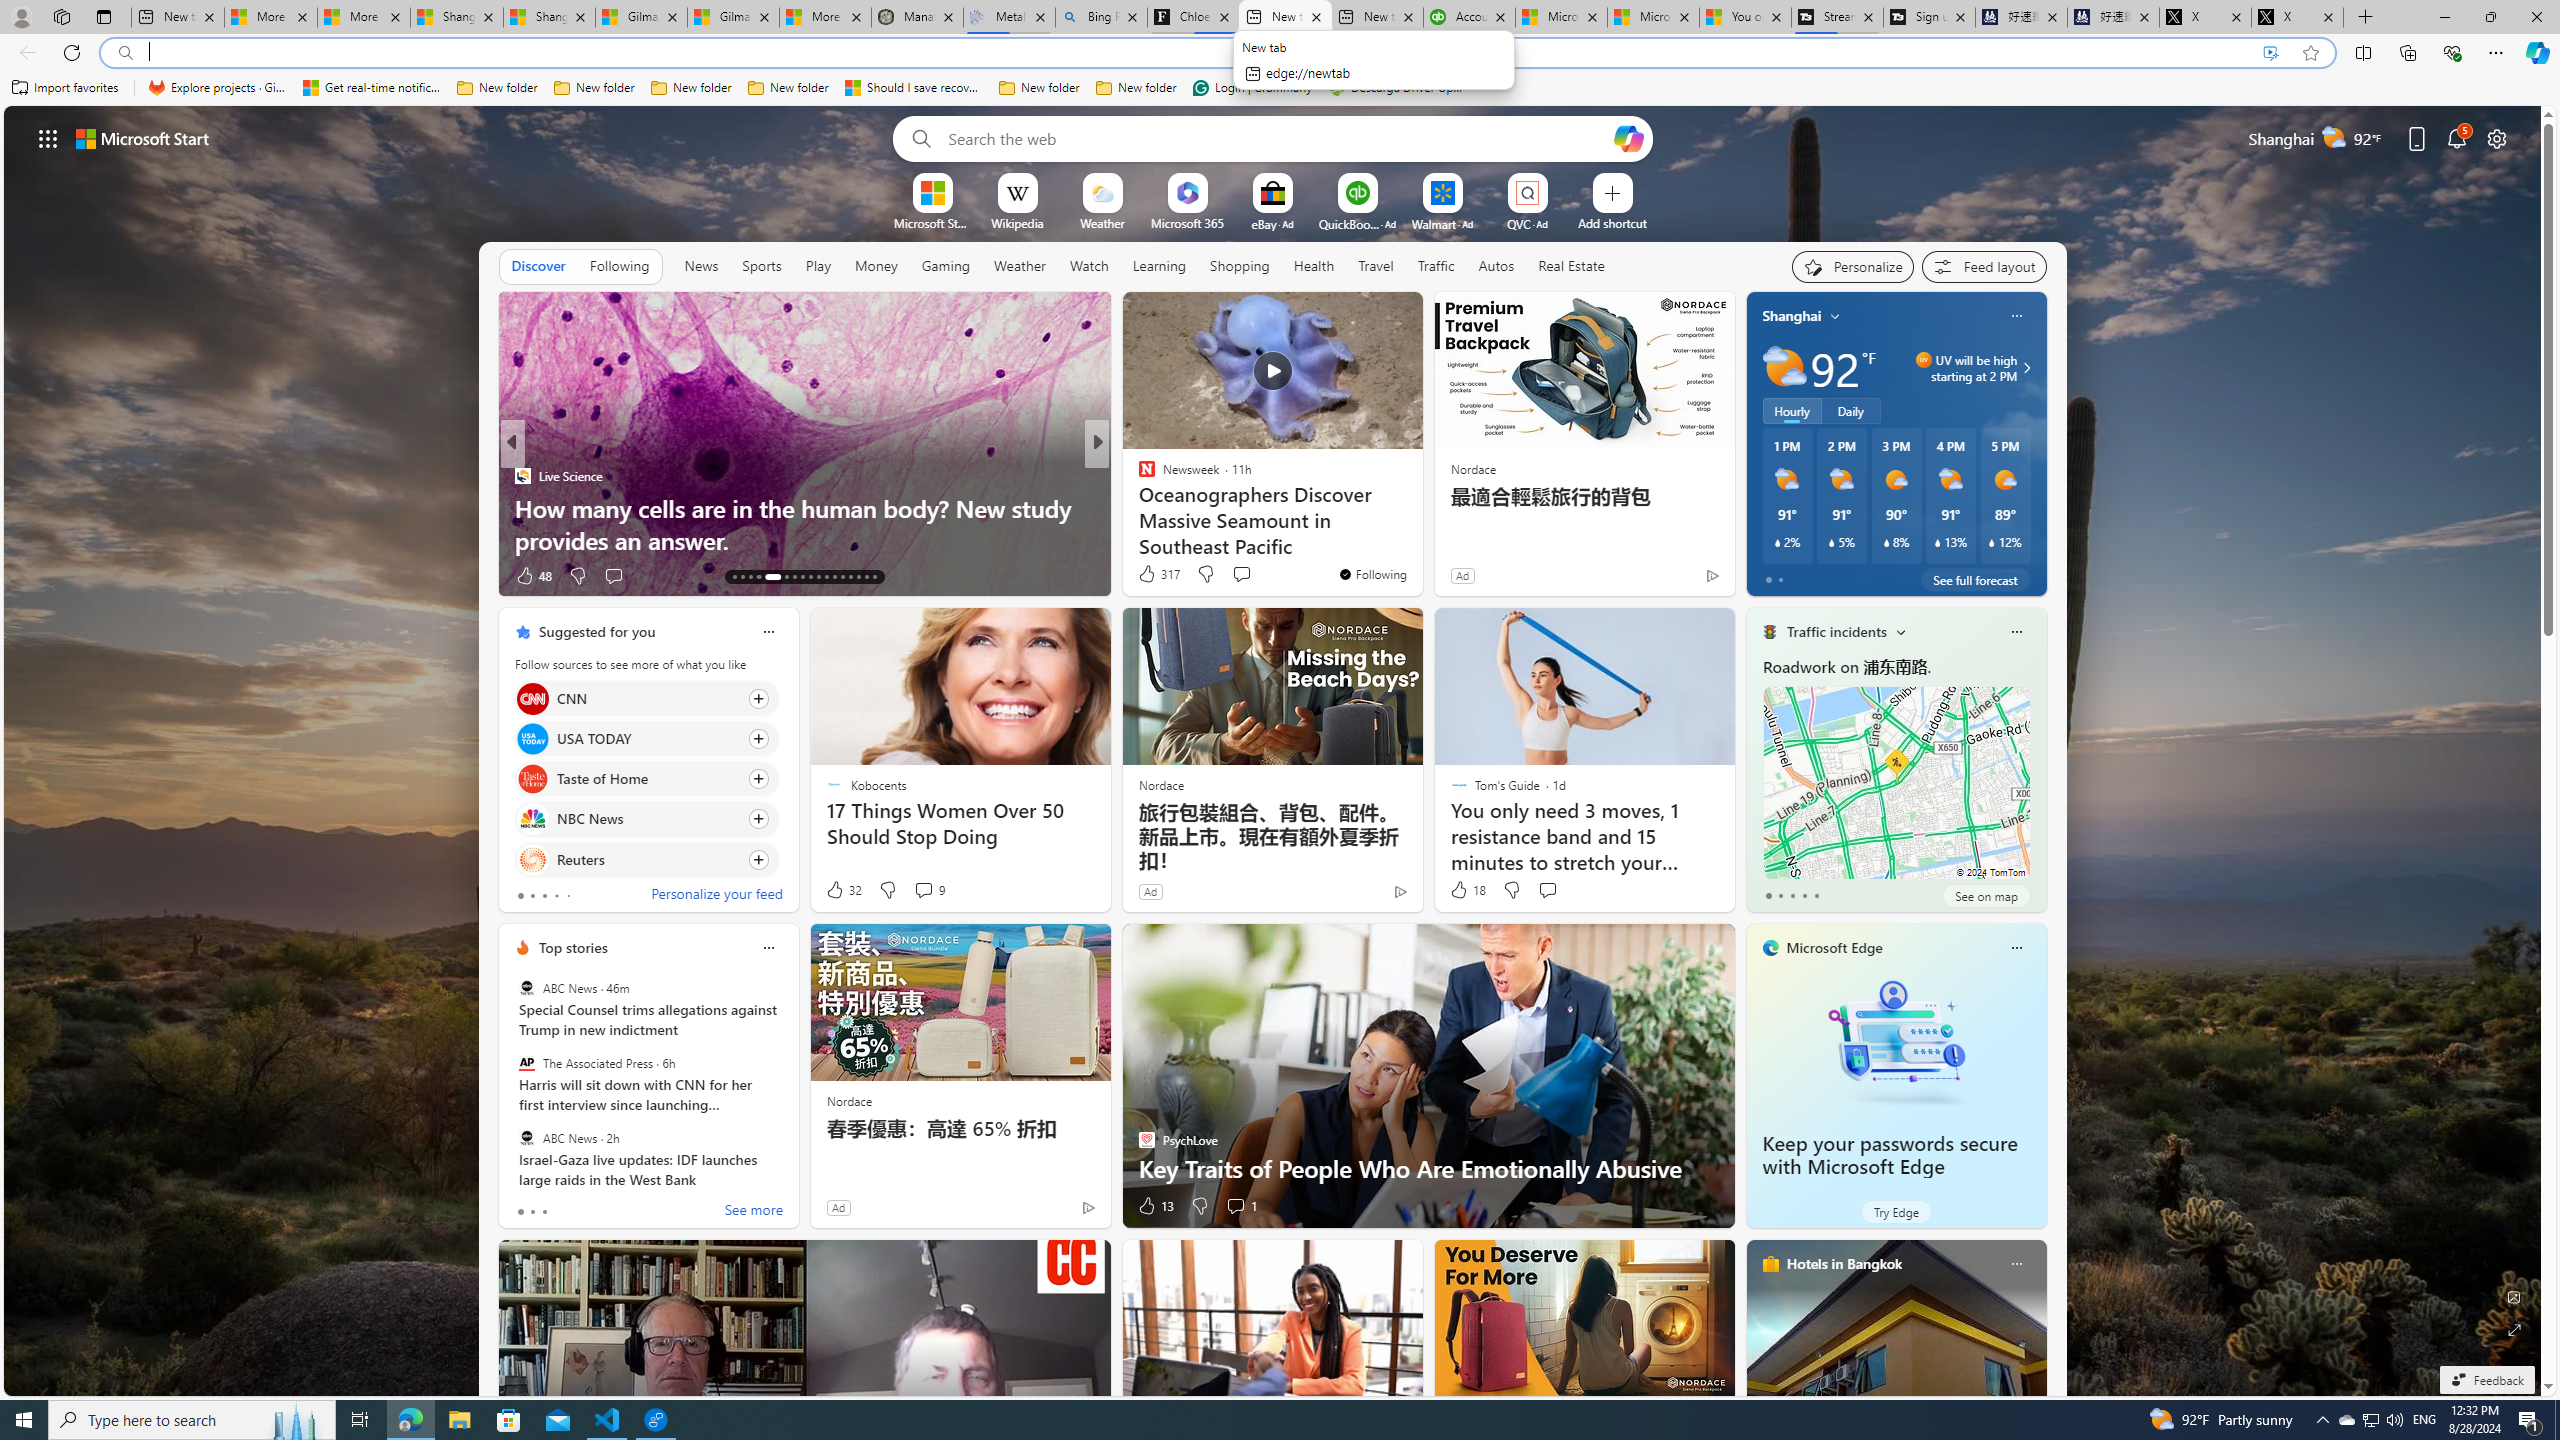  What do you see at coordinates (842, 577) in the screenshot?
I see `AutomationID: tab-25` at bounding box center [842, 577].